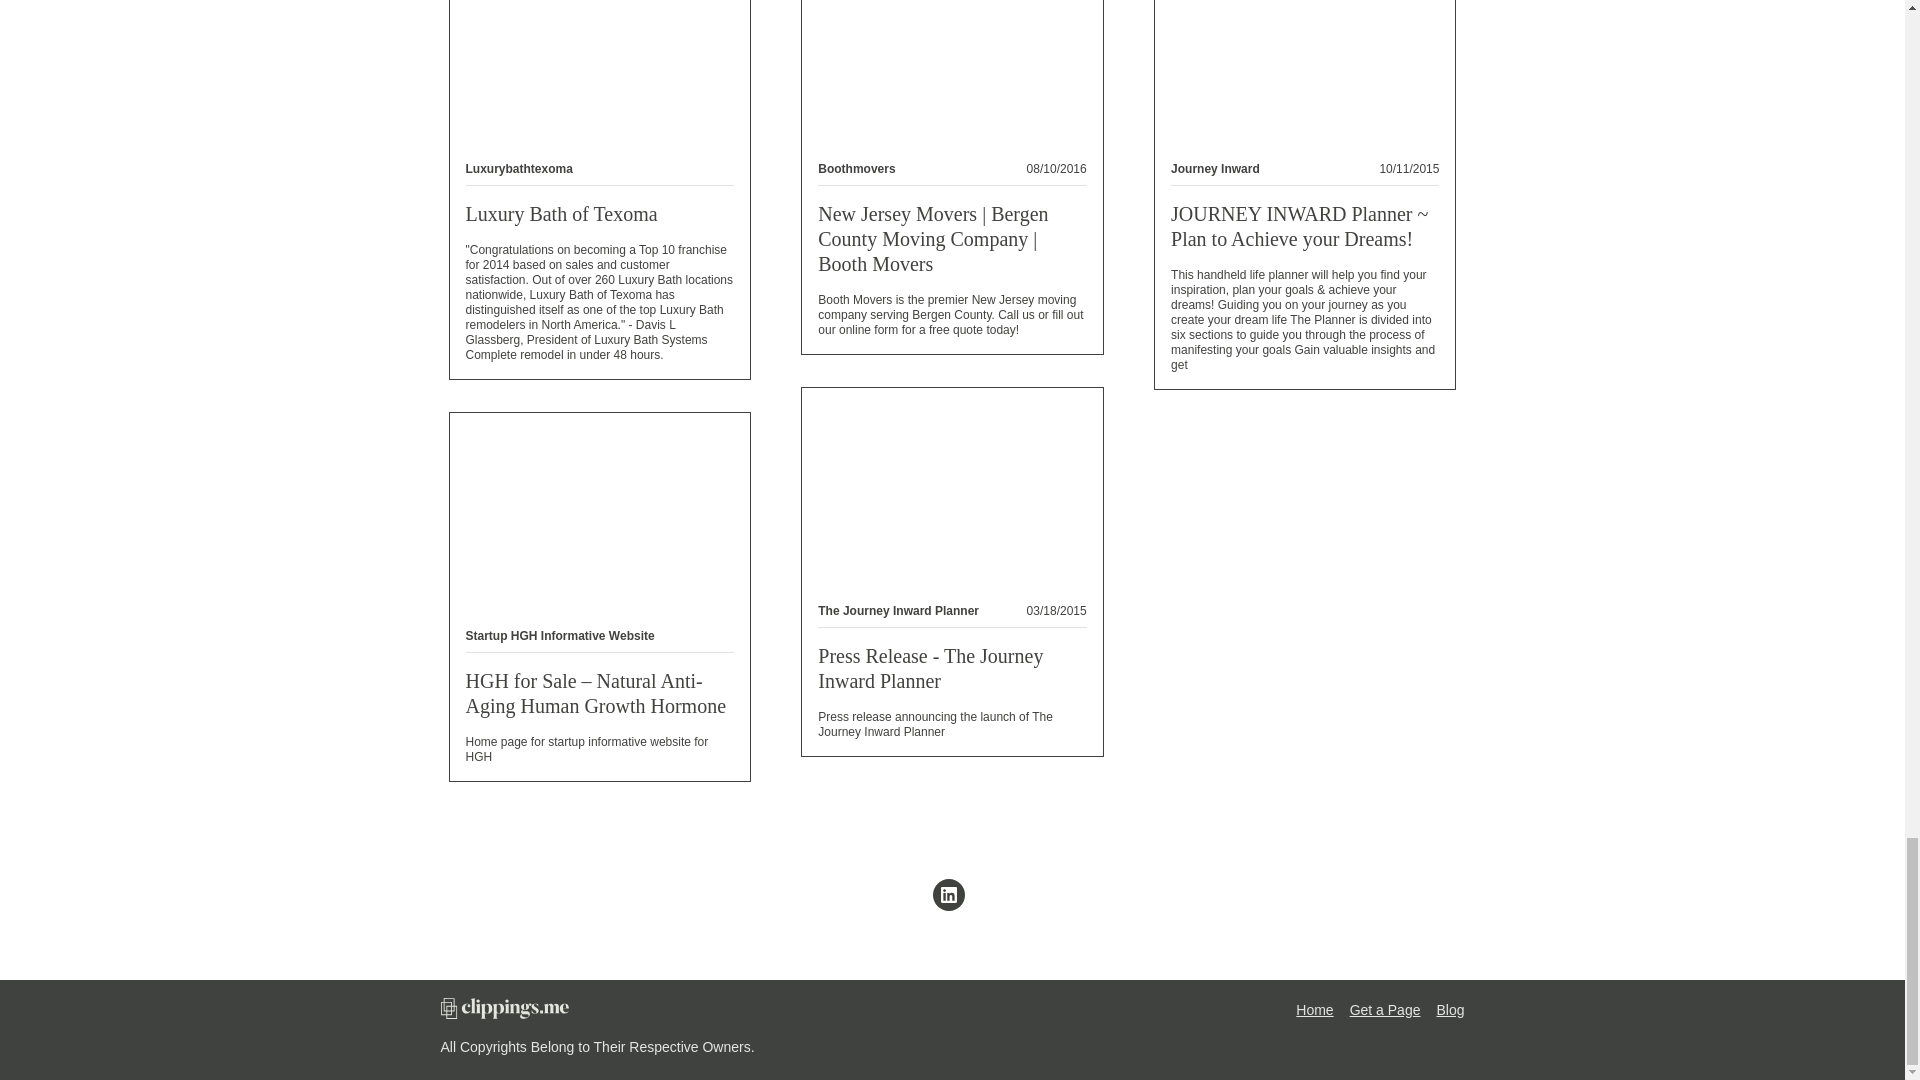 The height and width of the screenshot is (1080, 1920). Describe the element at coordinates (504, 1013) in the screenshot. I see `Clippings.me Home` at that location.